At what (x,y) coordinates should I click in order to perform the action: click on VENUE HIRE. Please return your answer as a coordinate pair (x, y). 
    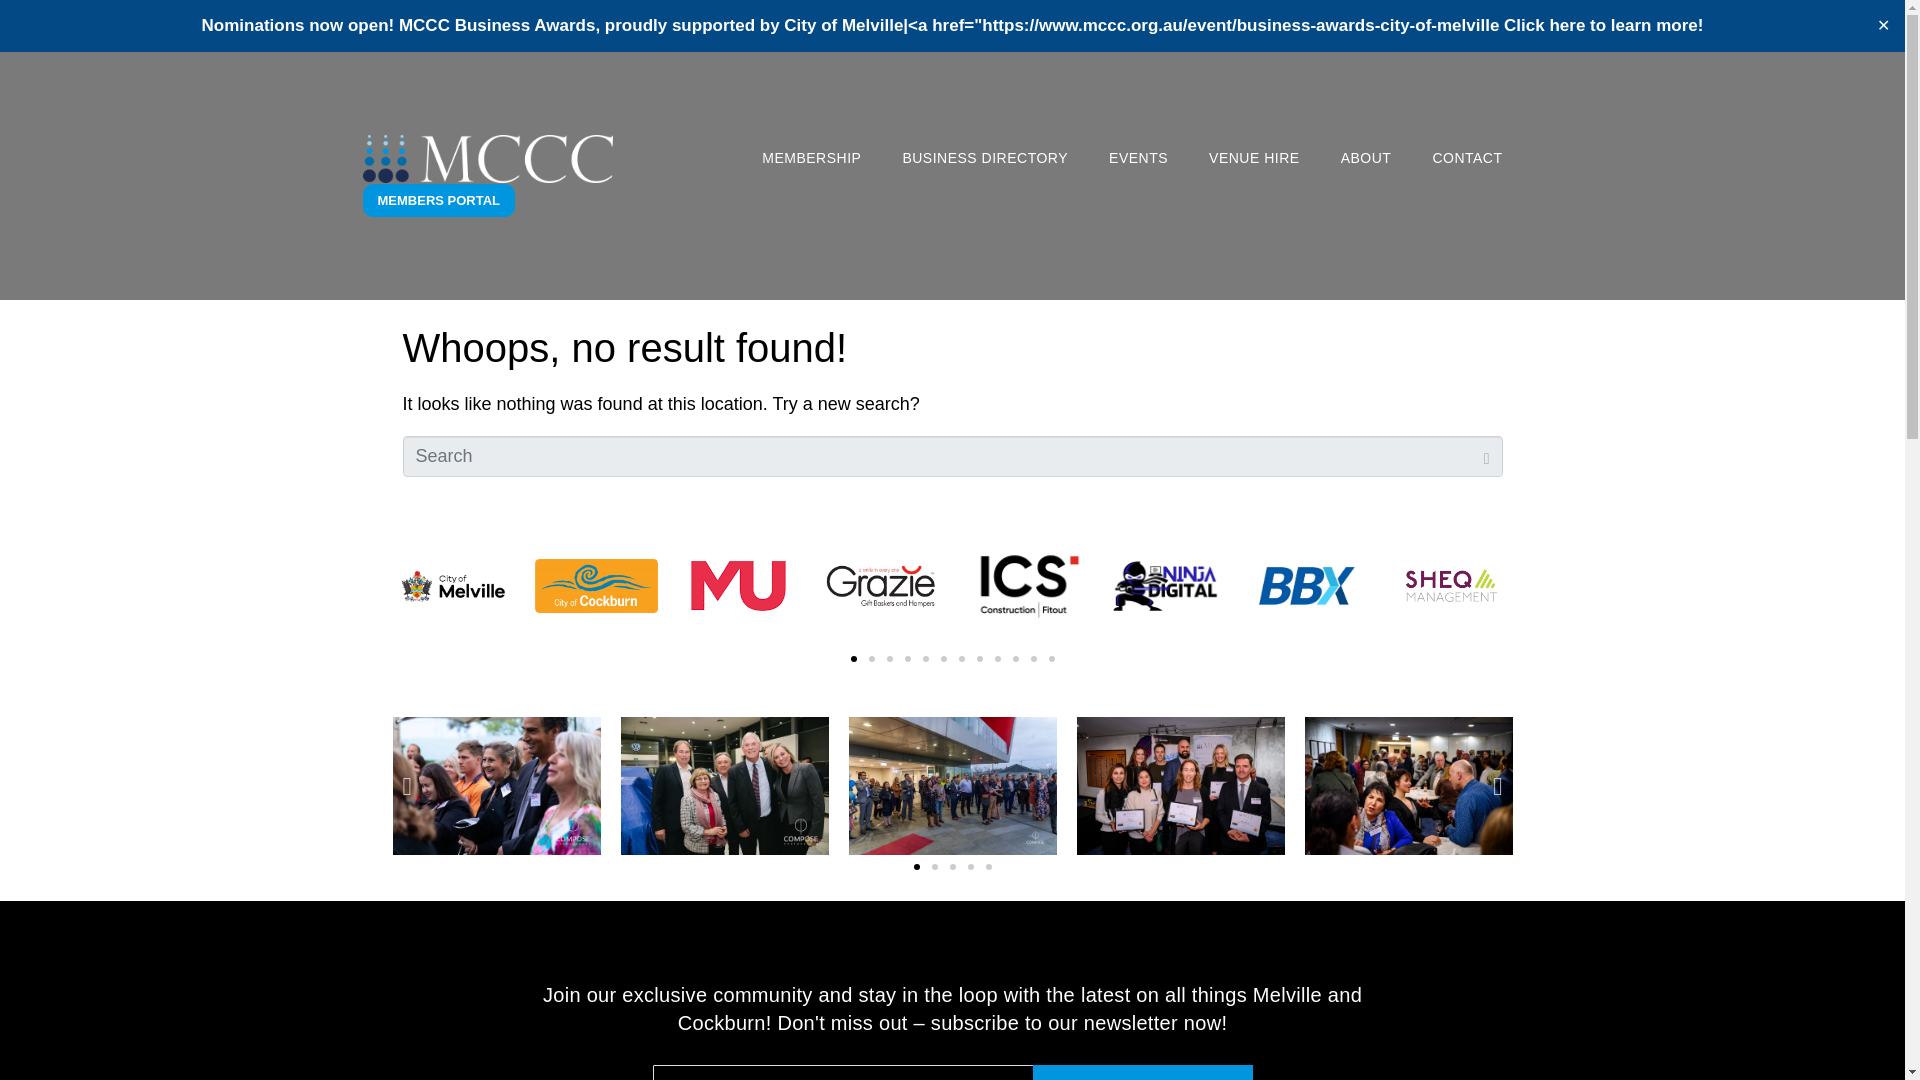
    Looking at the image, I should click on (1254, 159).